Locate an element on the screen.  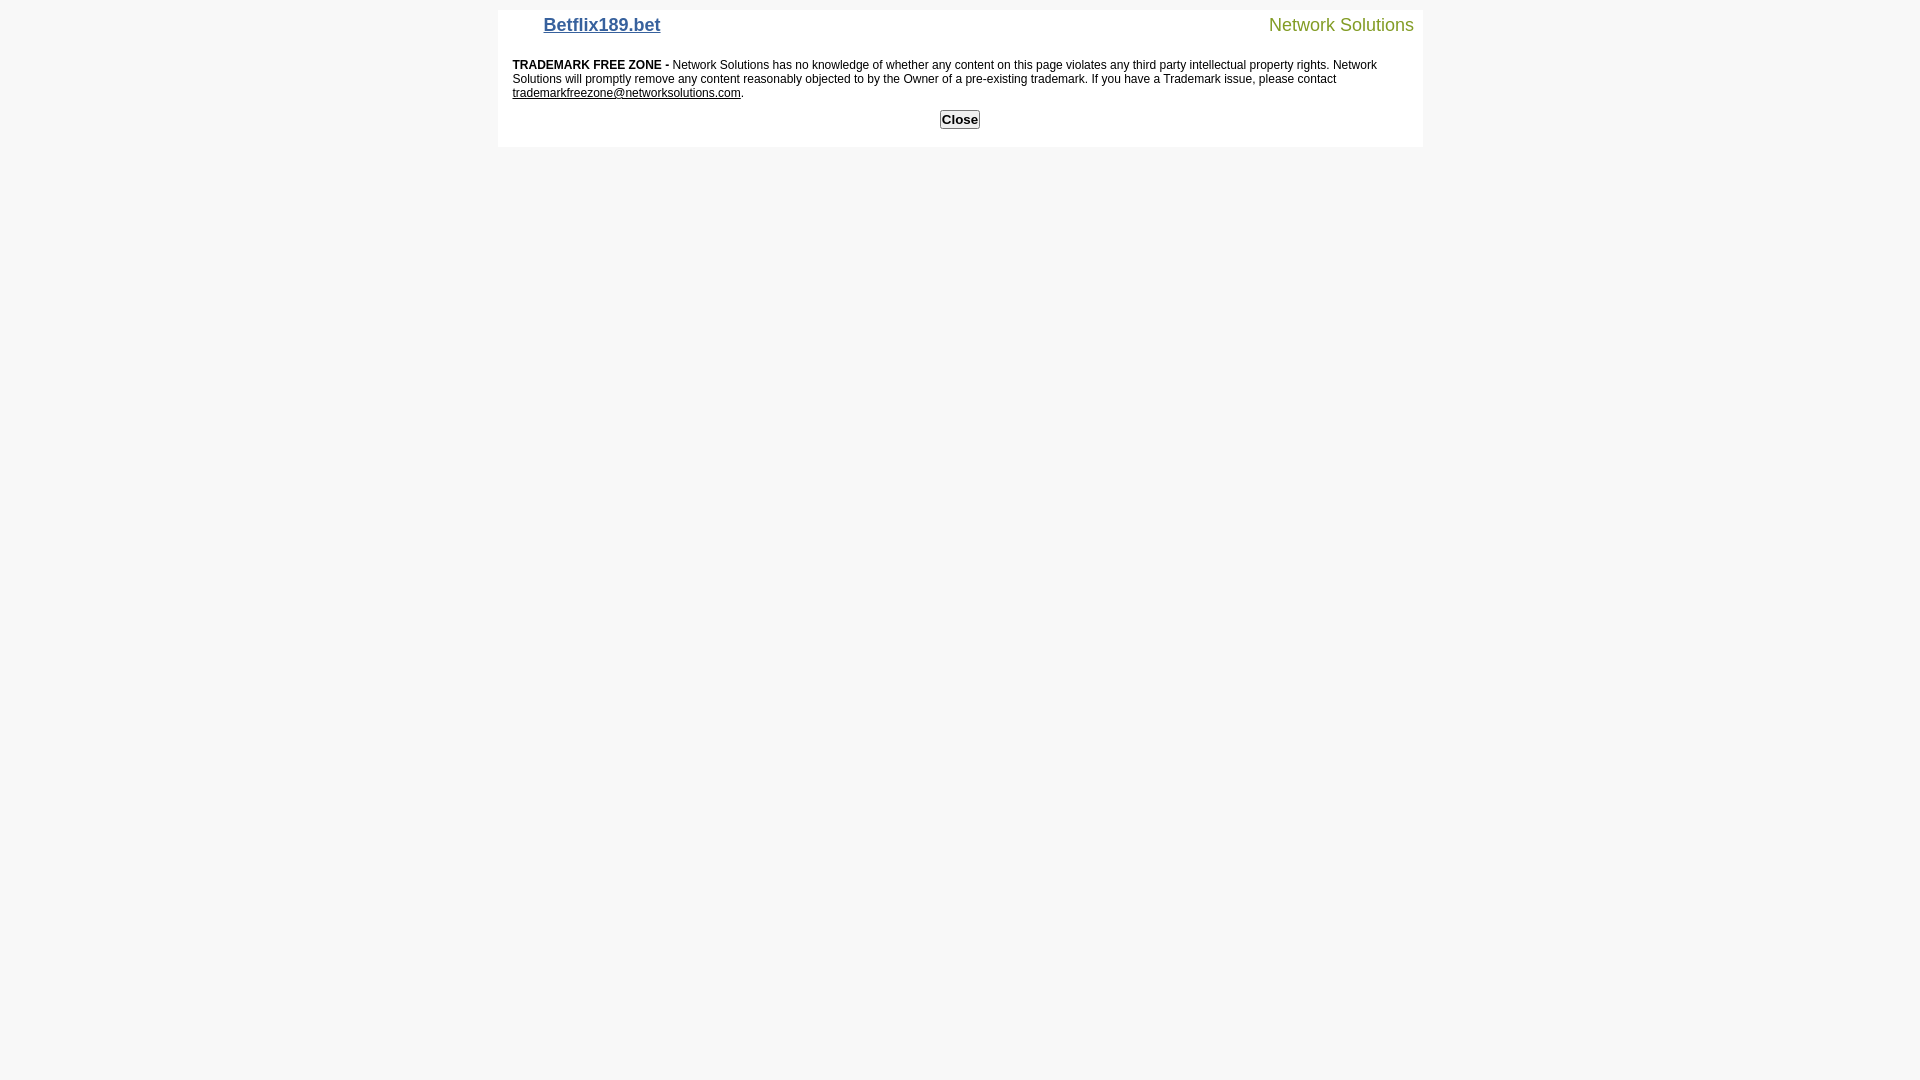
Betflix189.bet is located at coordinates (584, 30).